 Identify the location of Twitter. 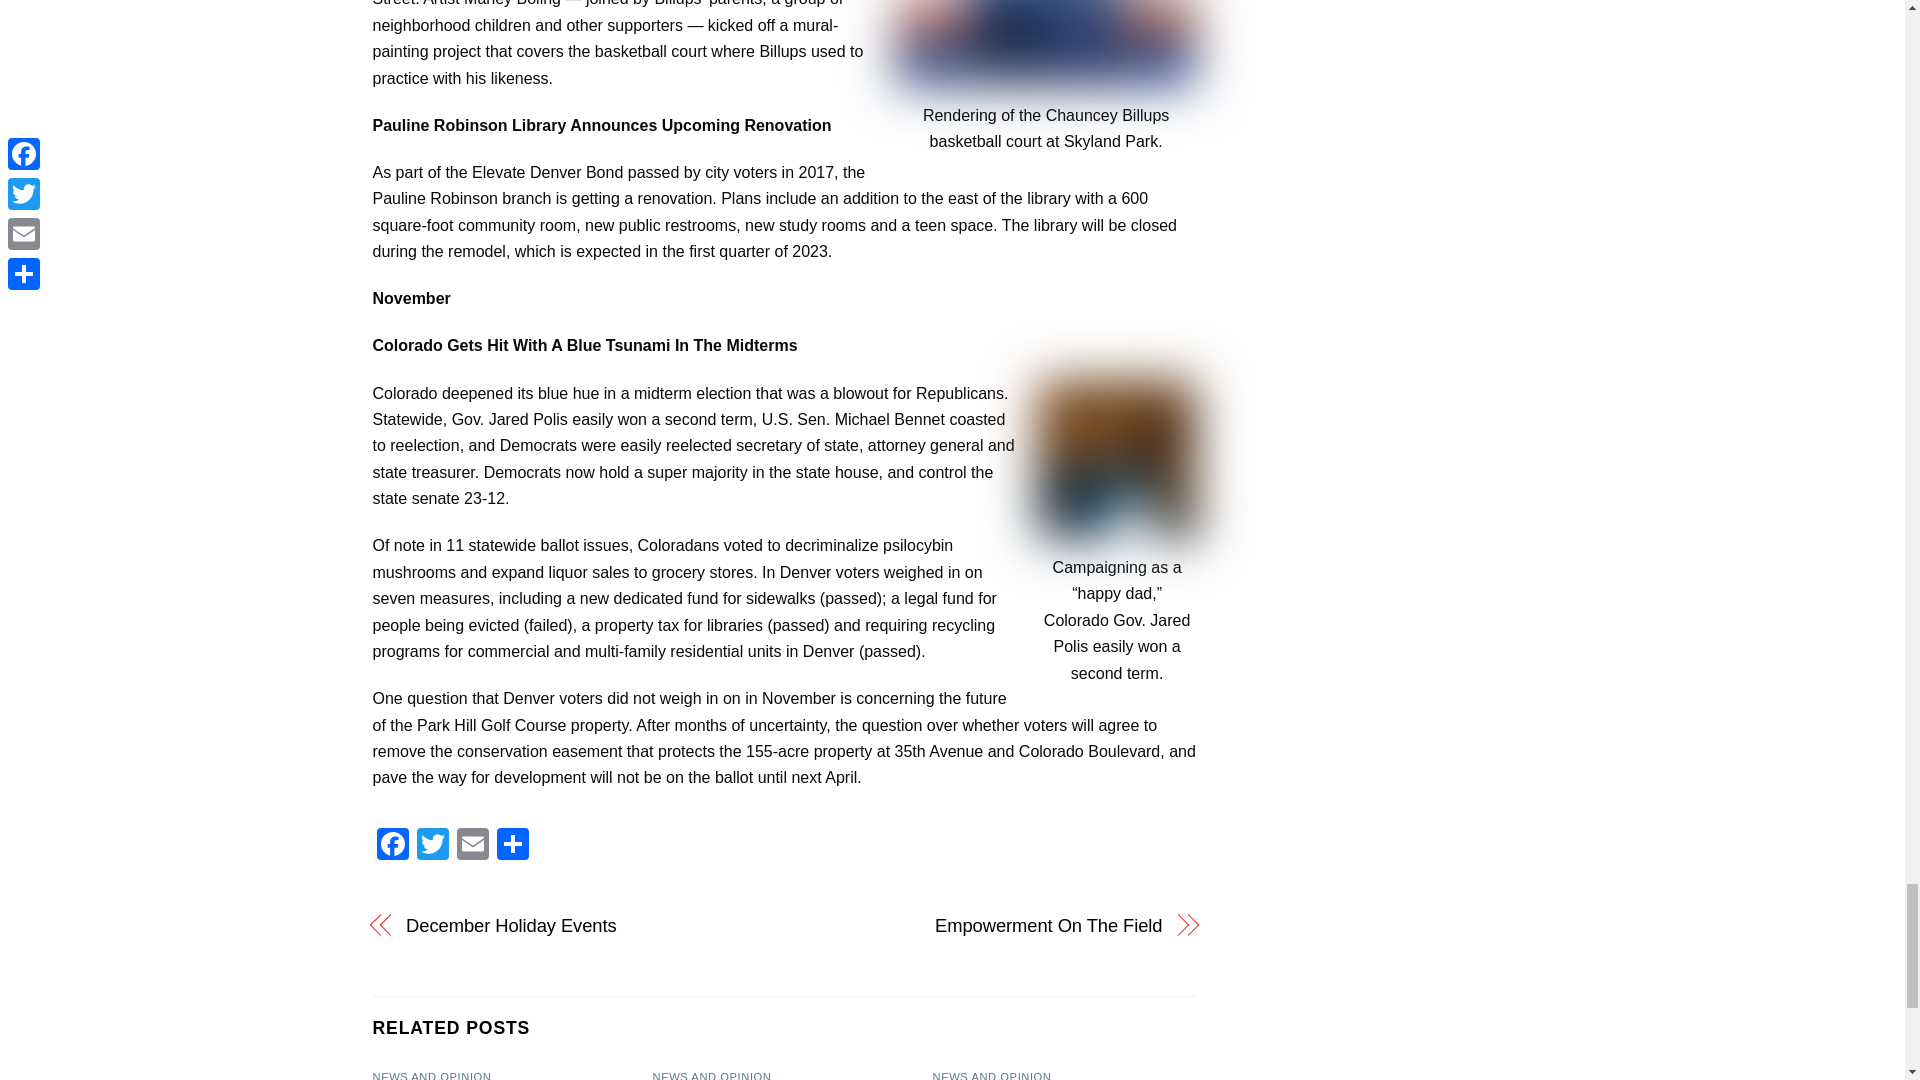
(432, 846).